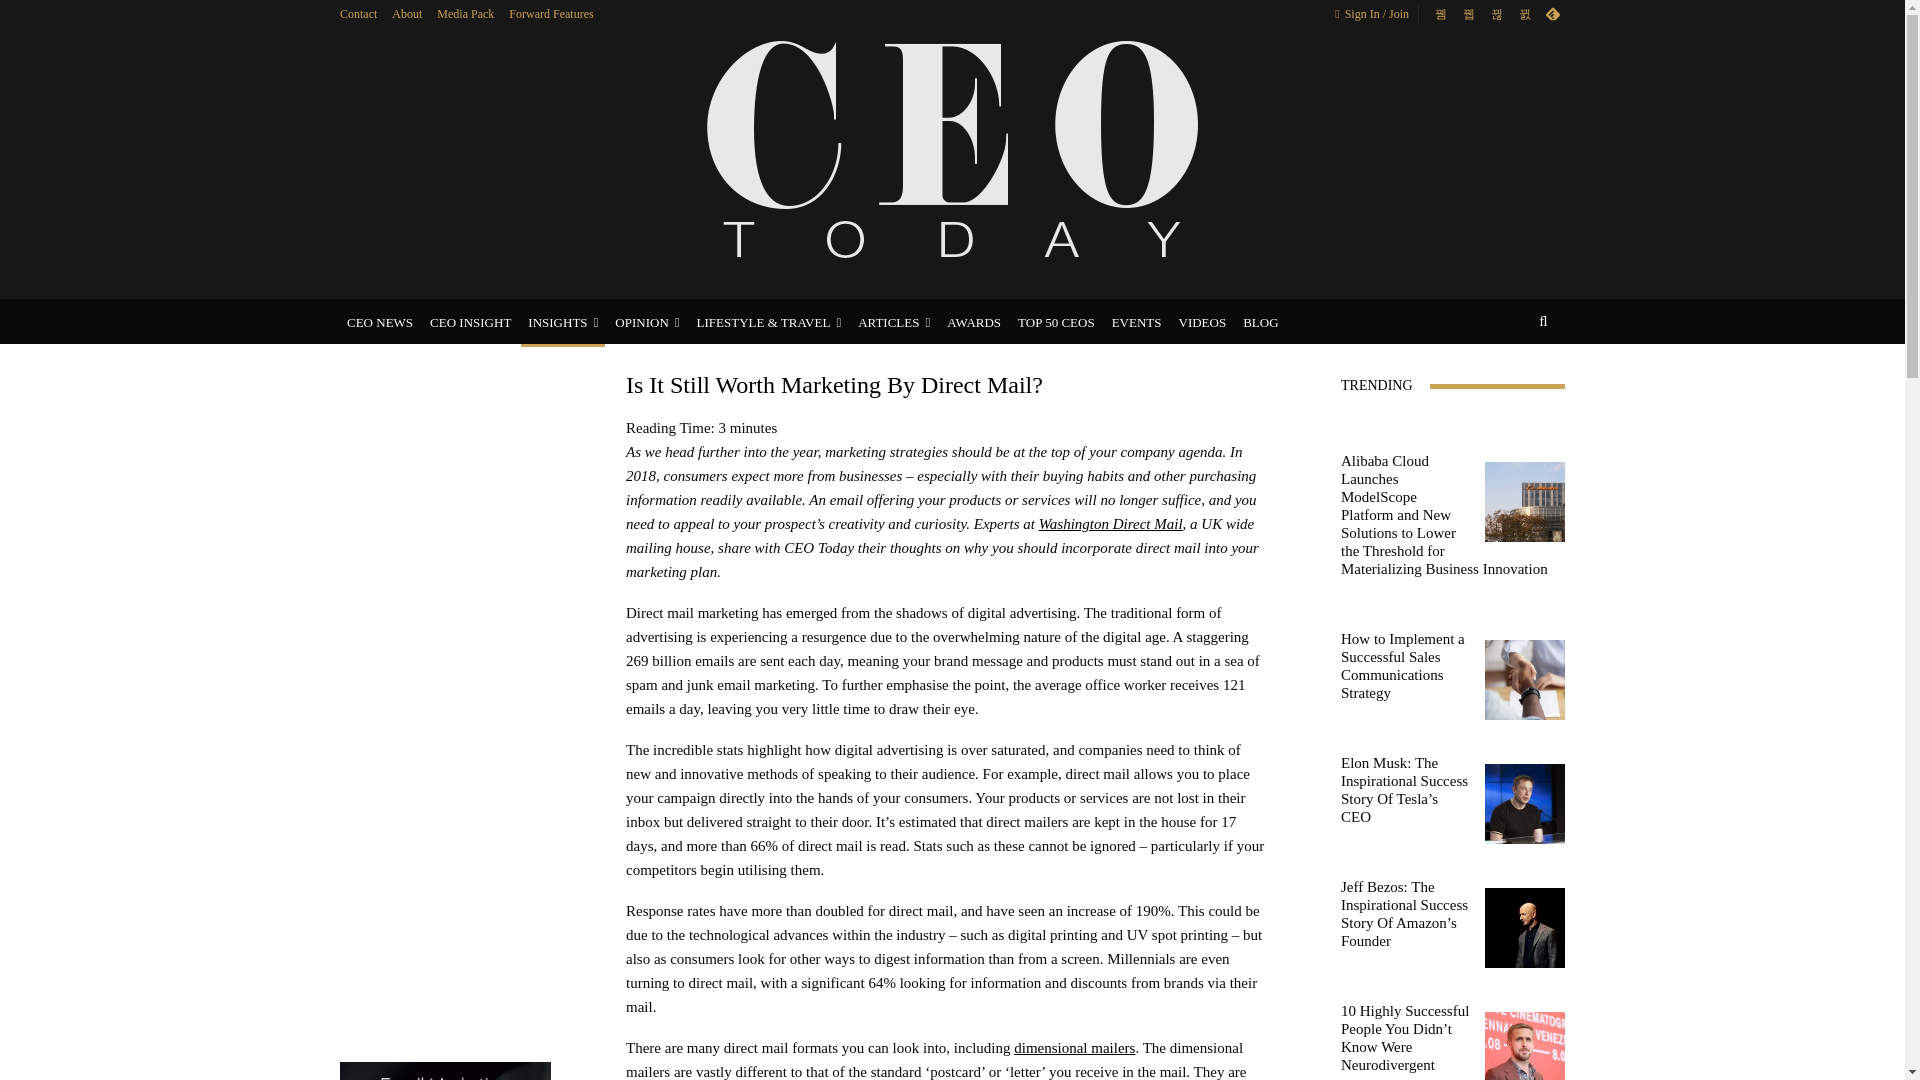  Describe the element at coordinates (358, 13) in the screenshot. I see `Contact` at that location.